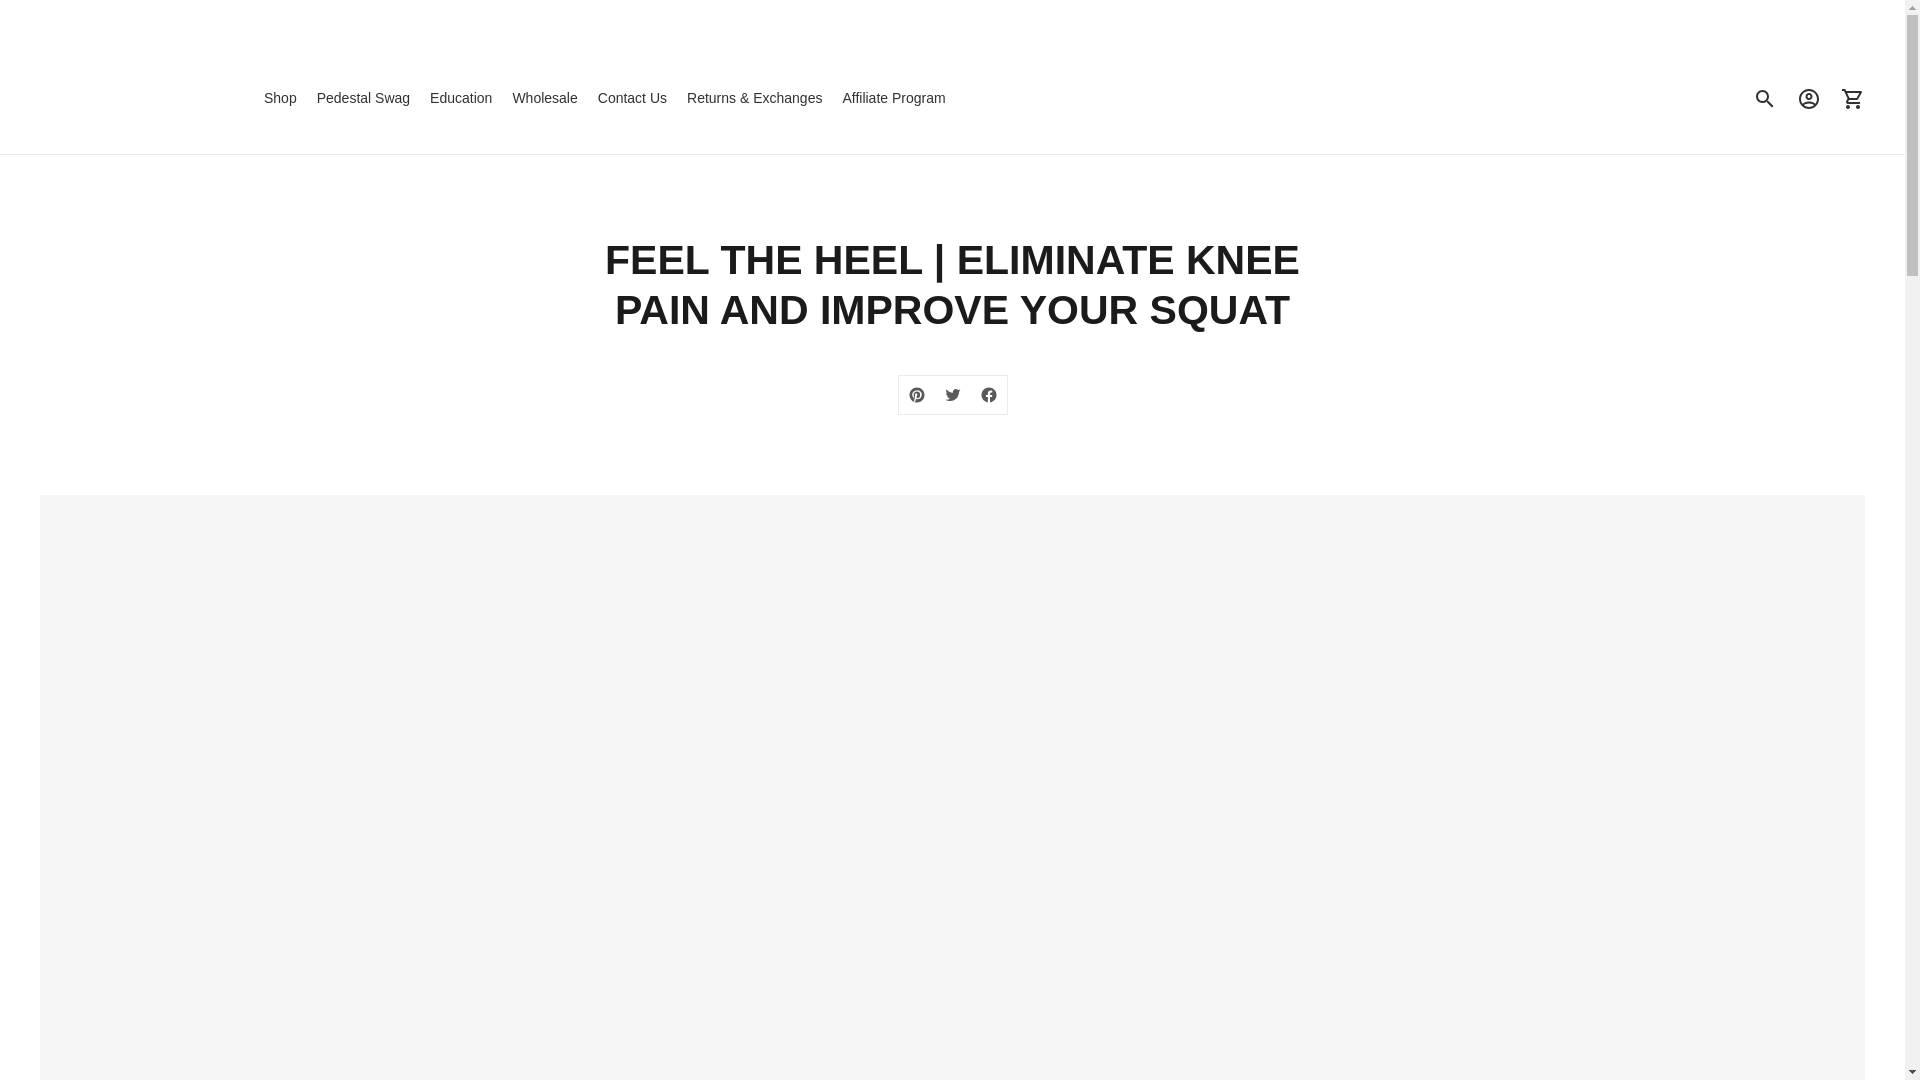  What do you see at coordinates (1765, 98) in the screenshot?
I see `Search` at bounding box center [1765, 98].